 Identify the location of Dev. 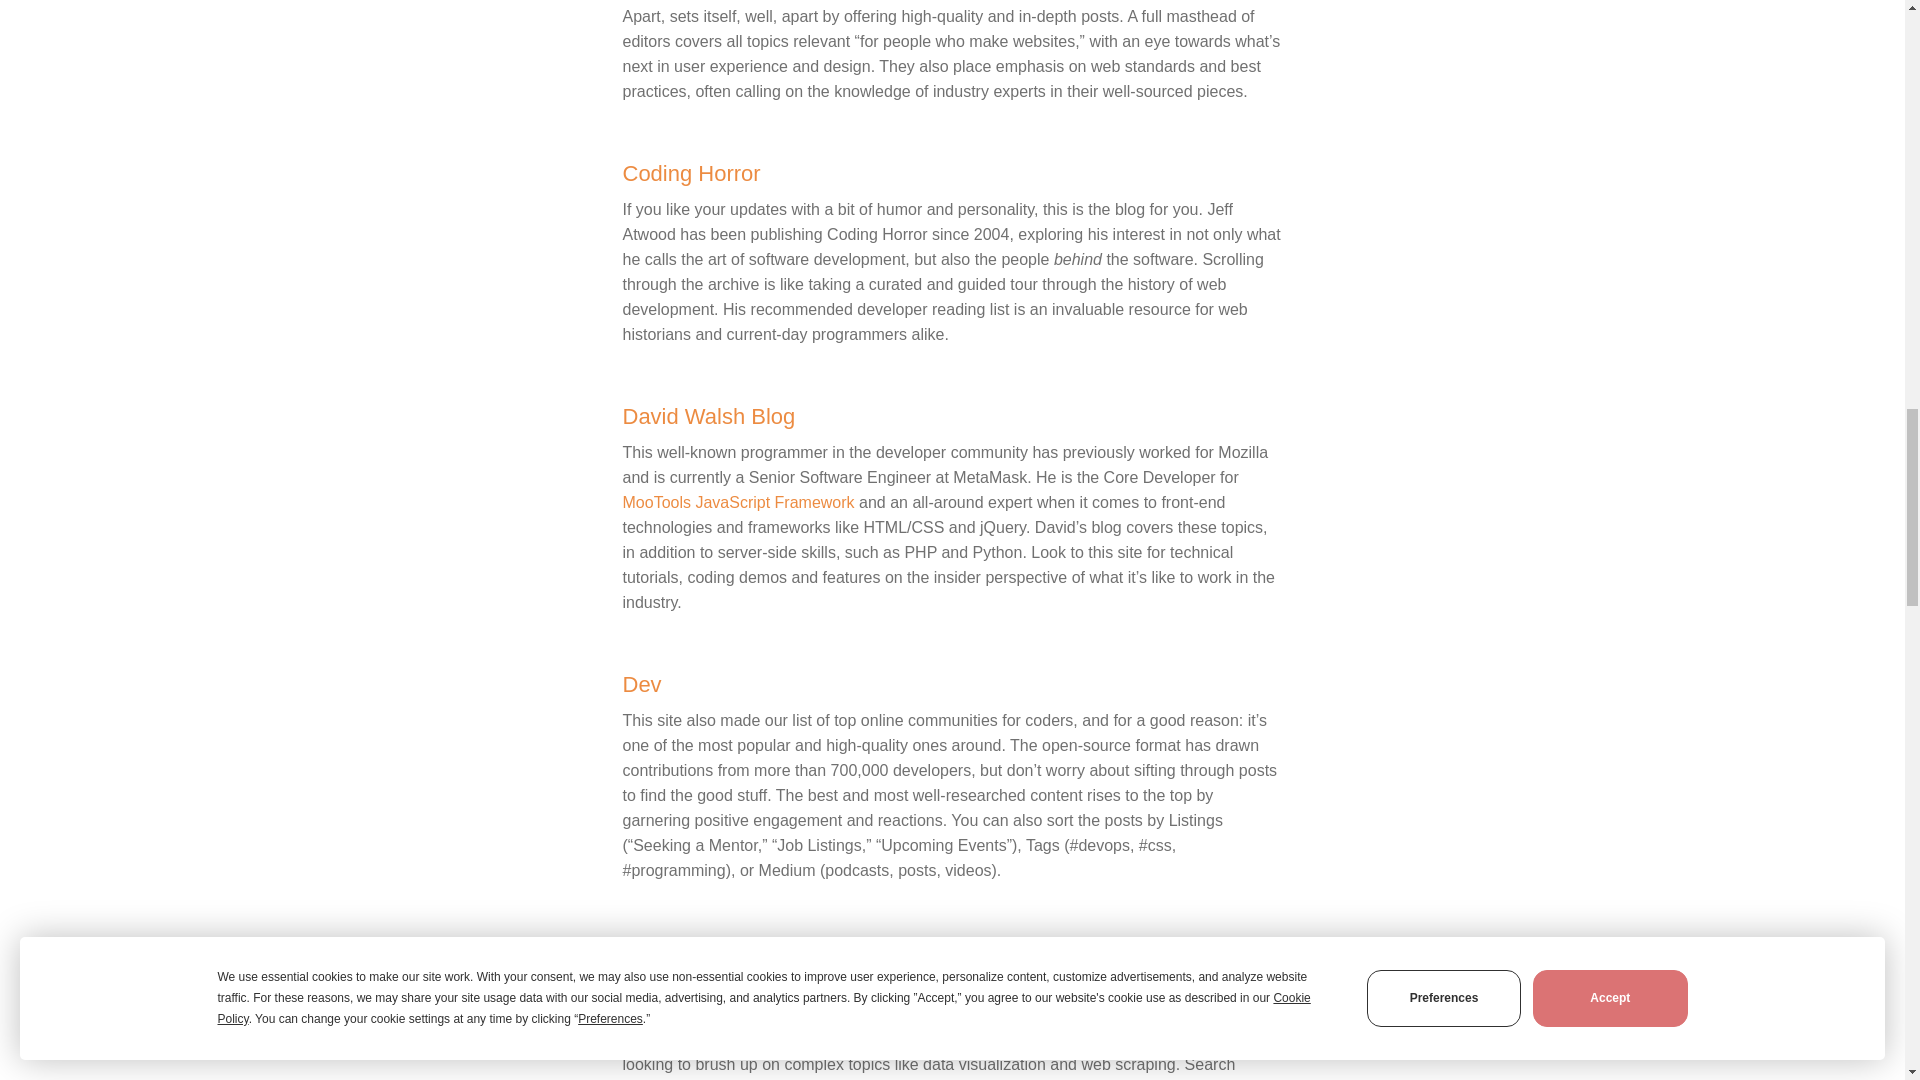
(641, 684).